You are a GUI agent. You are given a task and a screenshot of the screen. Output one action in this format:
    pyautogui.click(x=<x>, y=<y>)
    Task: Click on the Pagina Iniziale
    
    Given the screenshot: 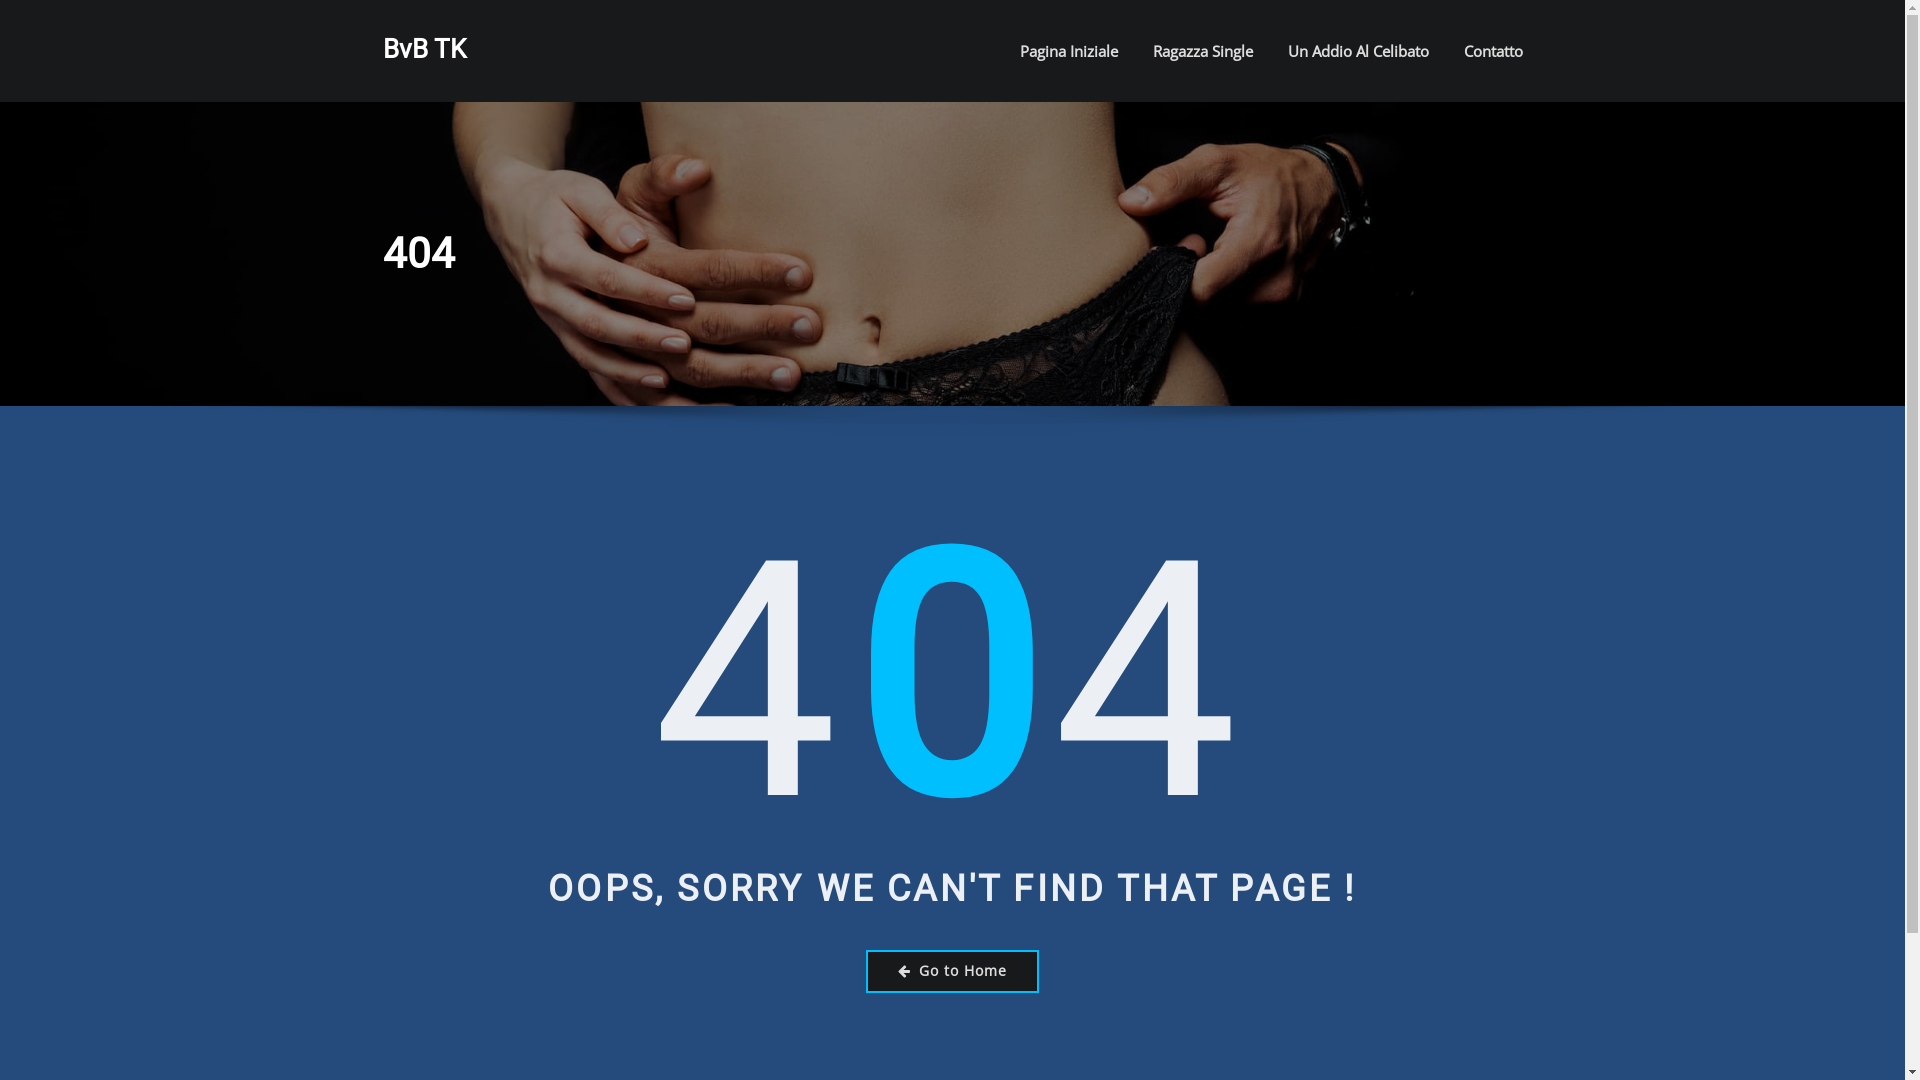 What is the action you would take?
    pyautogui.click(x=1069, y=51)
    